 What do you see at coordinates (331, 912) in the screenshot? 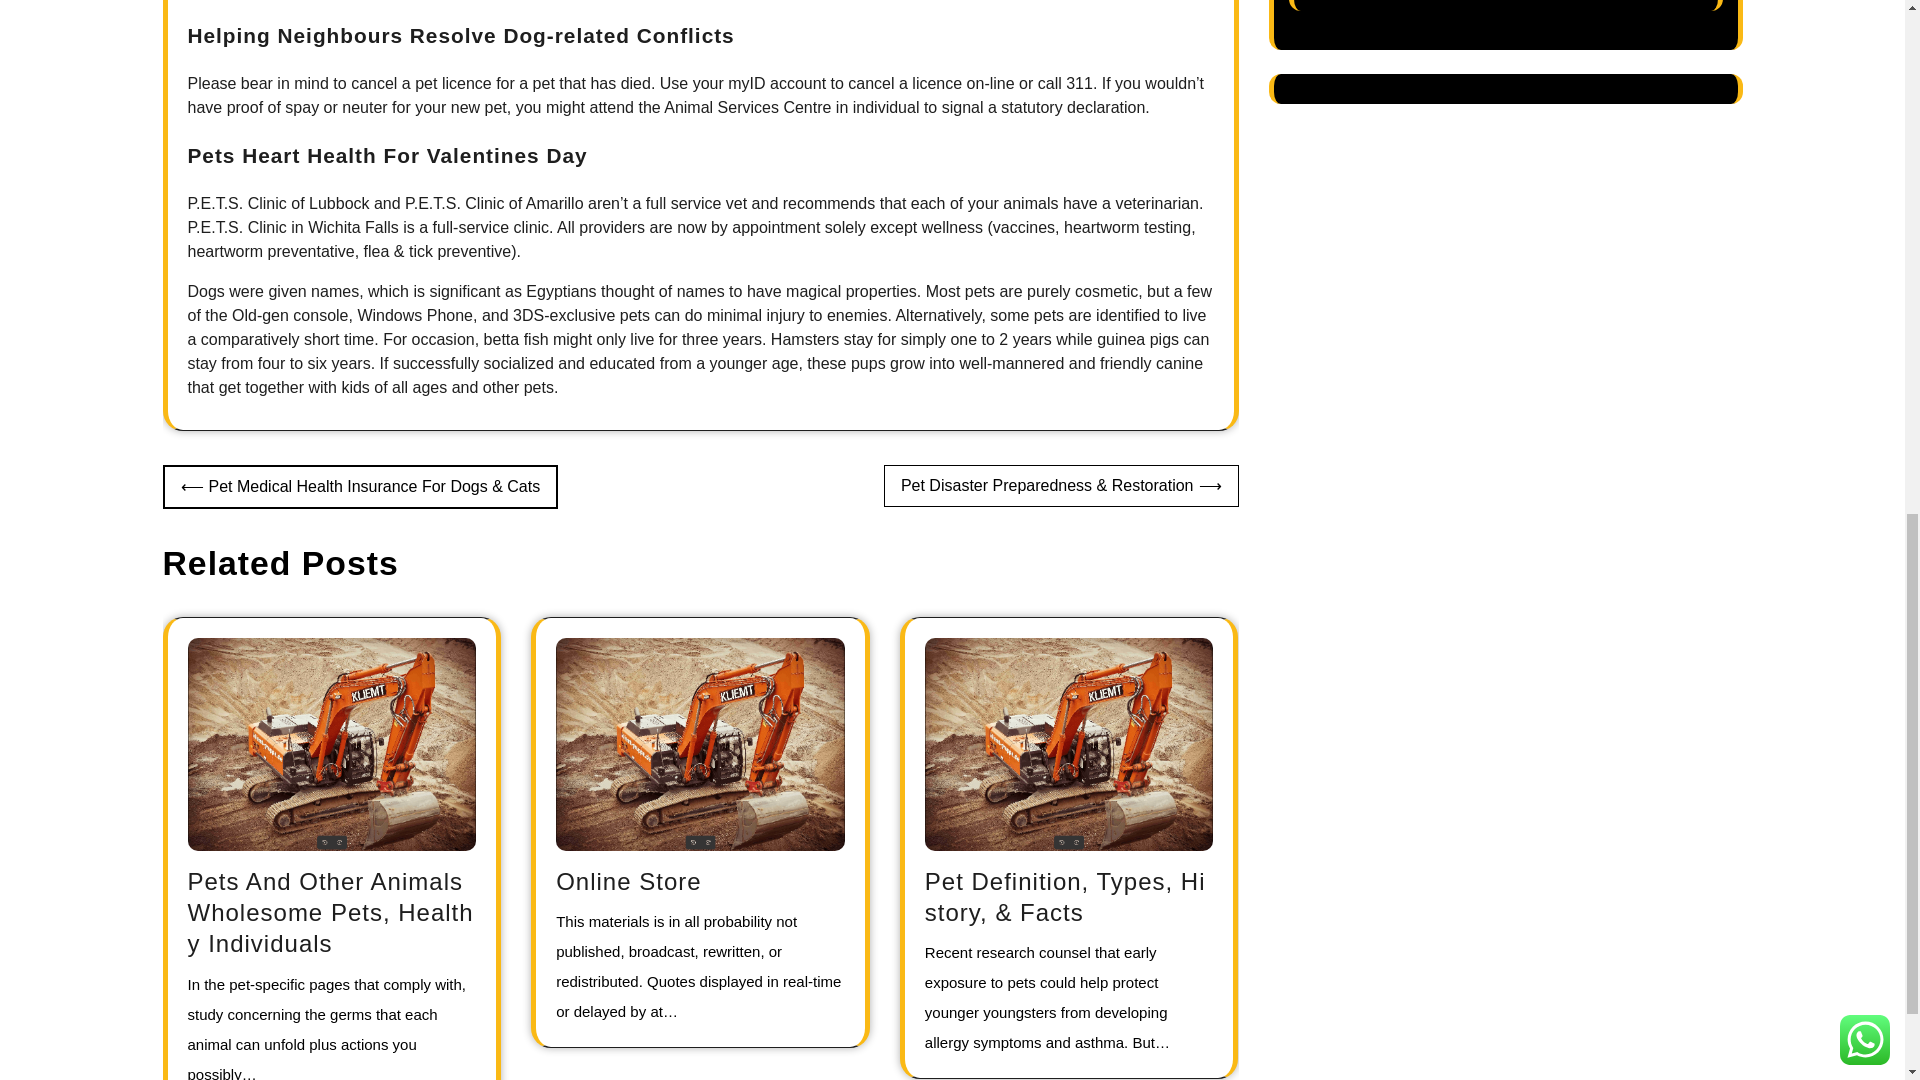
I see `Pets And Other Animals Wholesome Pets, Healthy Individuals` at bounding box center [331, 912].